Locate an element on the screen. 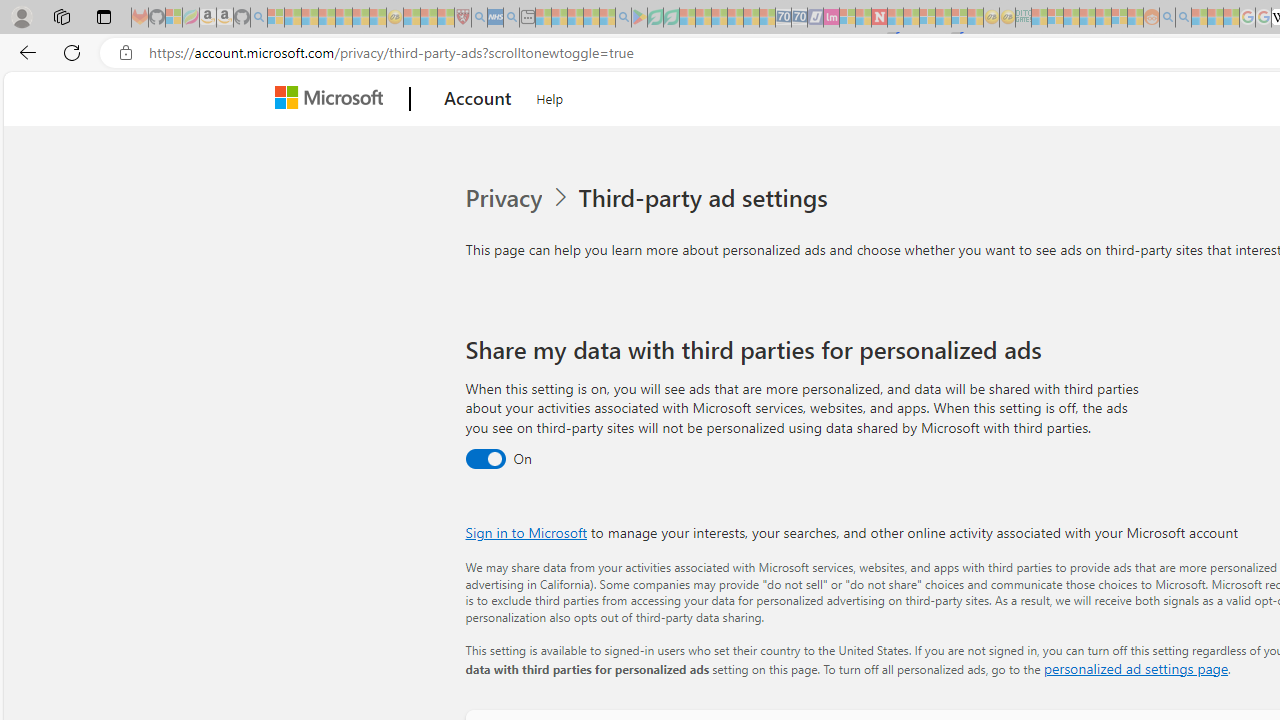 Image resolution: width=1280 pixels, height=720 pixels. Pets - MSN - Sleeping is located at coordinates (591, 18).